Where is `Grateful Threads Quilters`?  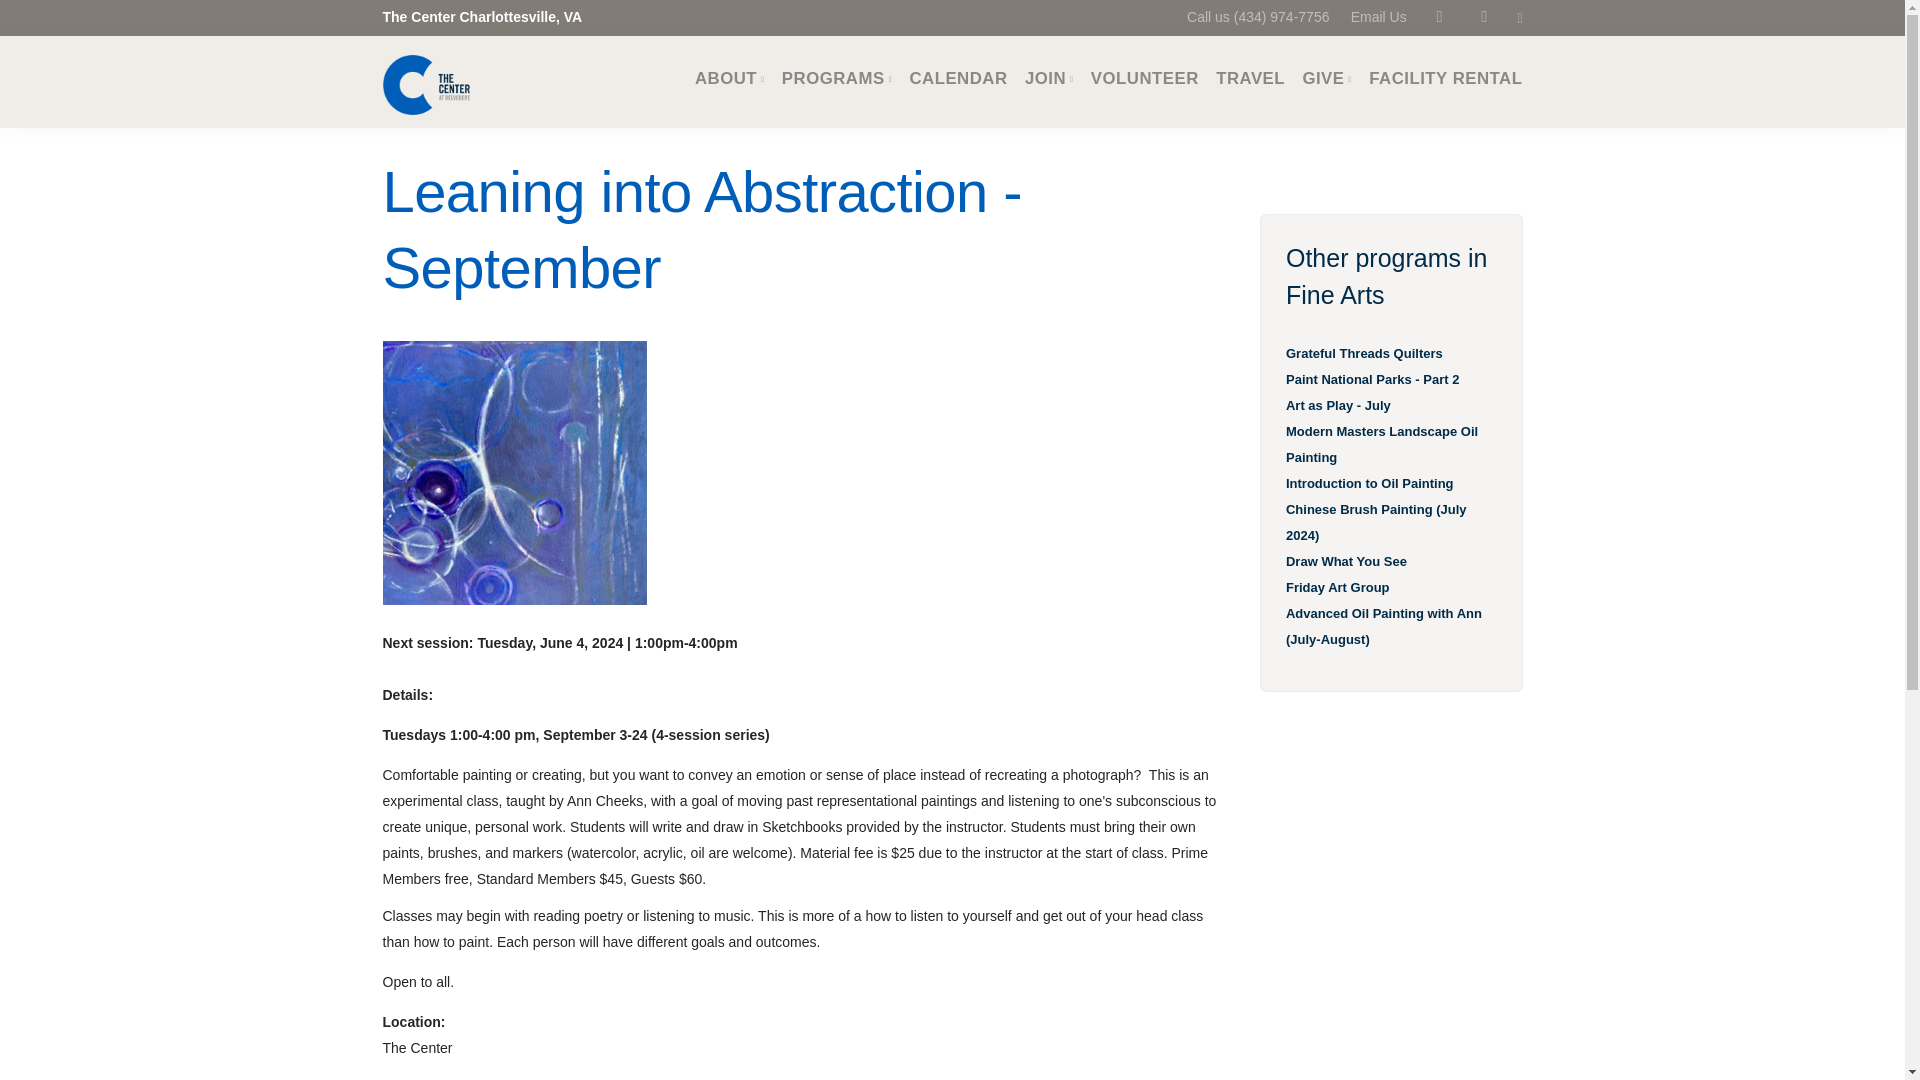 Grateful Threads Quilters is located at coordinates (1364, 352).